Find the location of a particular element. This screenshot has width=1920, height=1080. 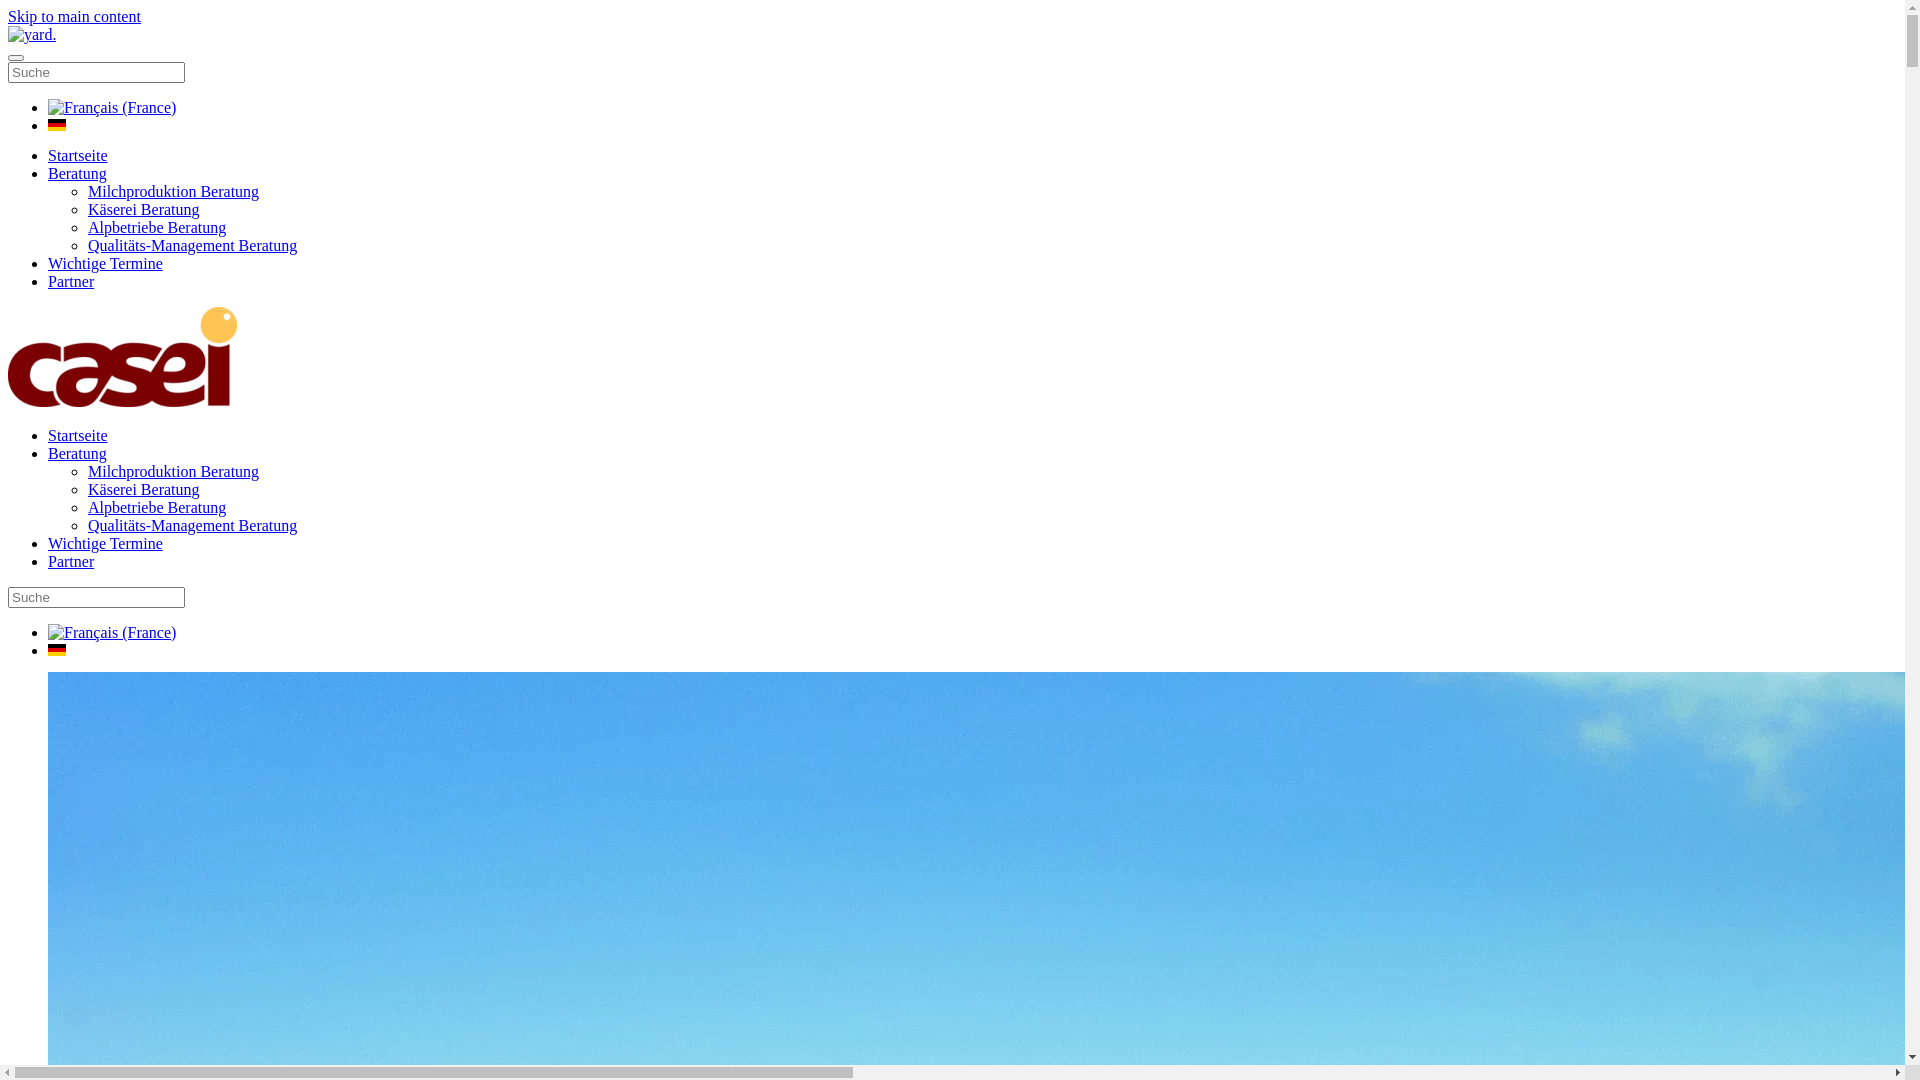

Beratung is located at coordinates (78, 454).